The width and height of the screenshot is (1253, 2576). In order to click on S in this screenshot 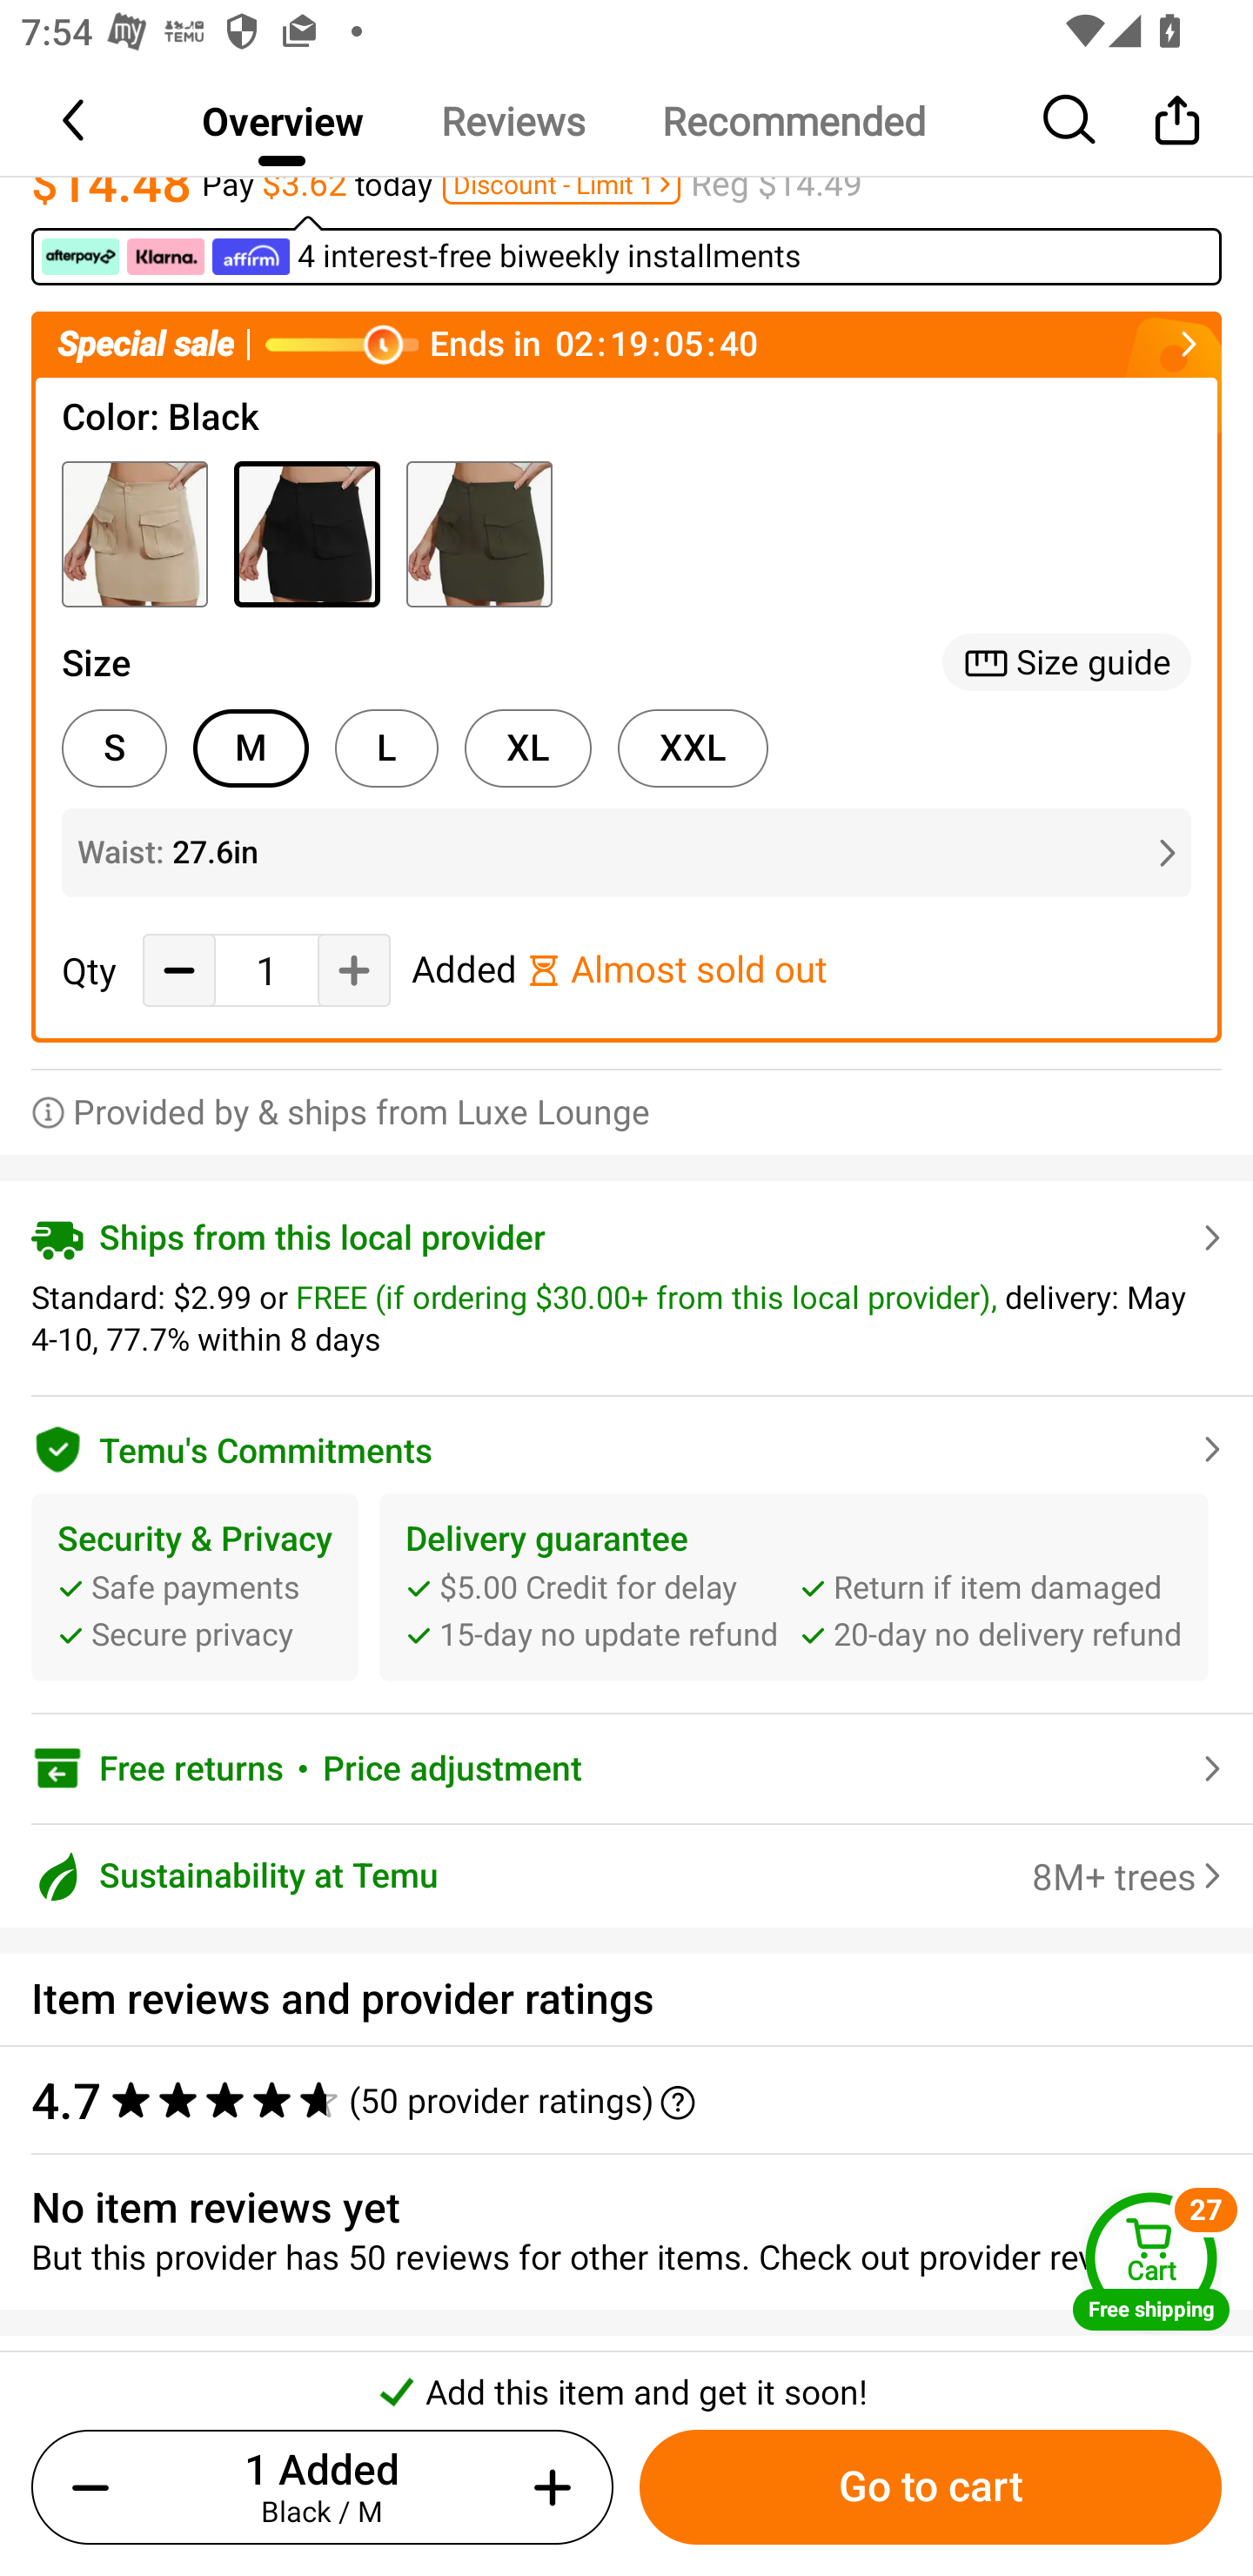, I will do `click(113, 748)`.